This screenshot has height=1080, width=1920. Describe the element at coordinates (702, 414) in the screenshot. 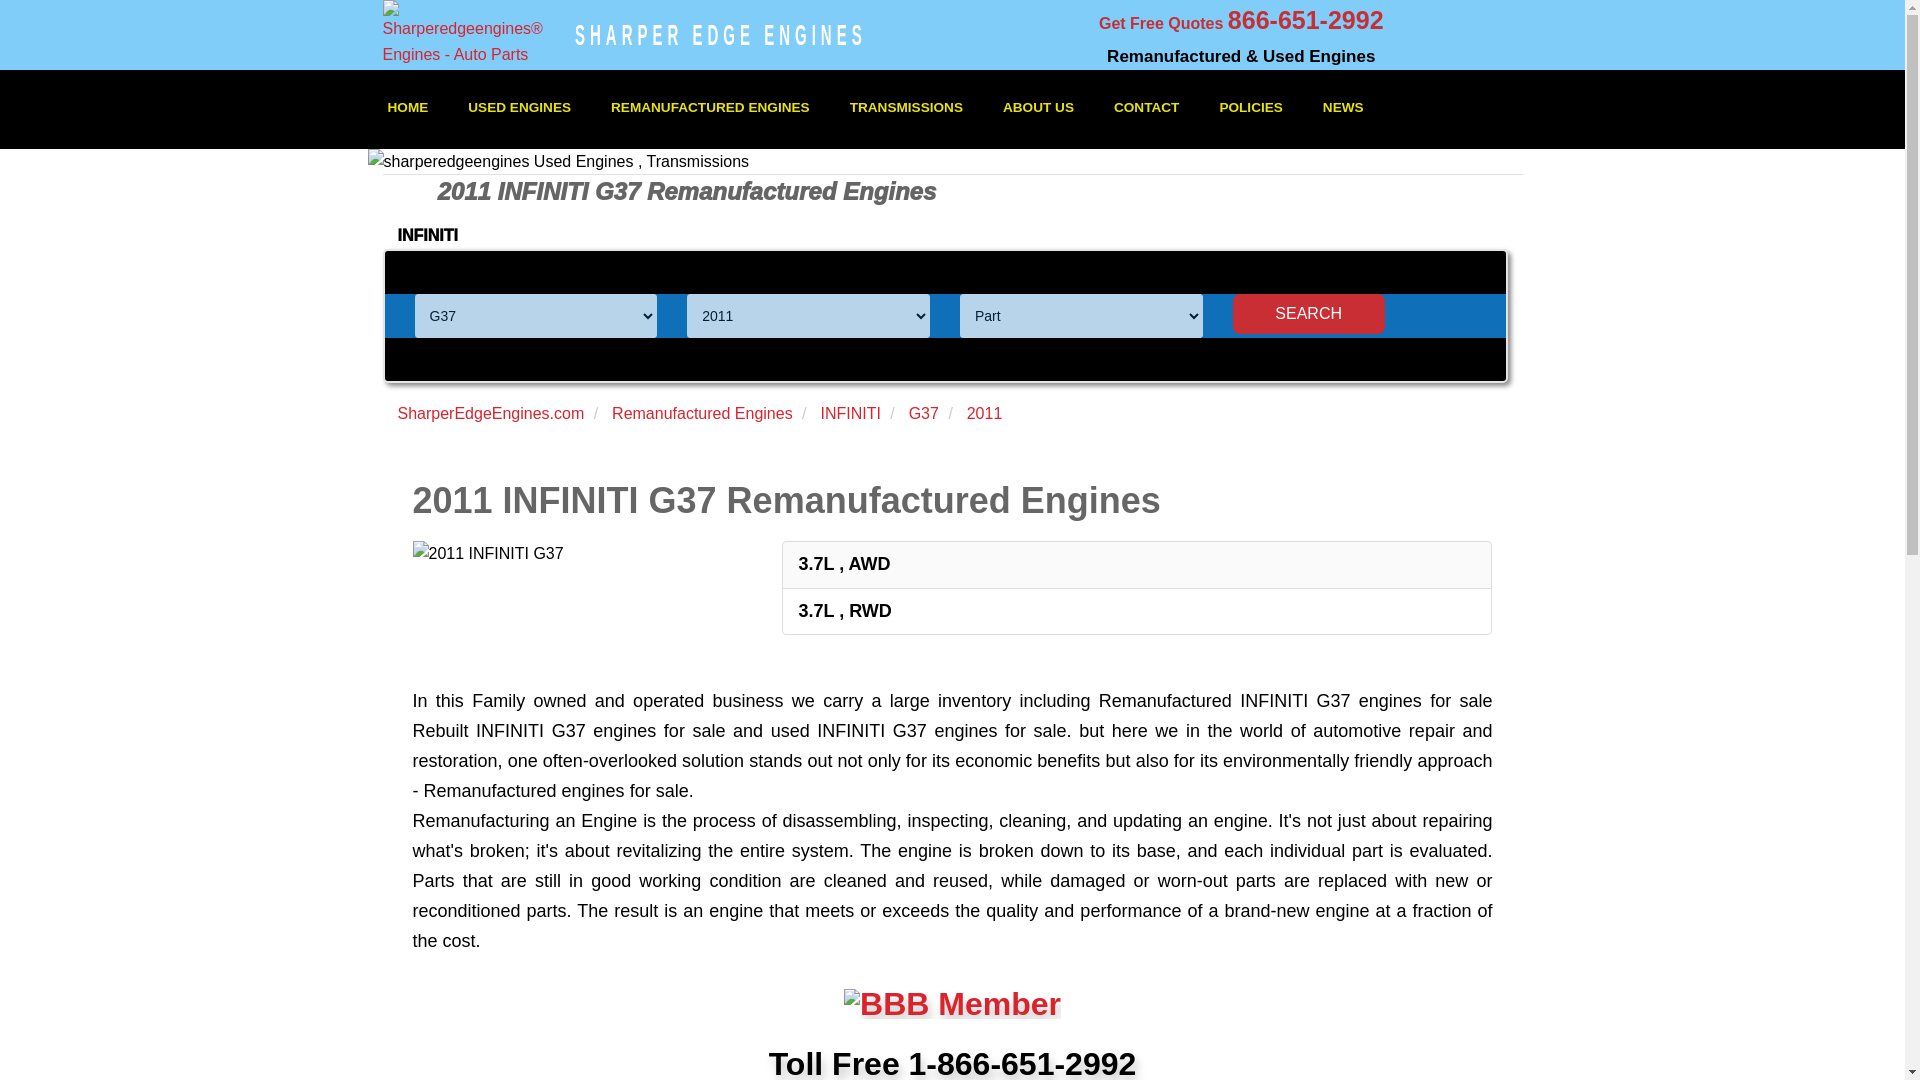

I see `Remanufactured Engines` at that location.